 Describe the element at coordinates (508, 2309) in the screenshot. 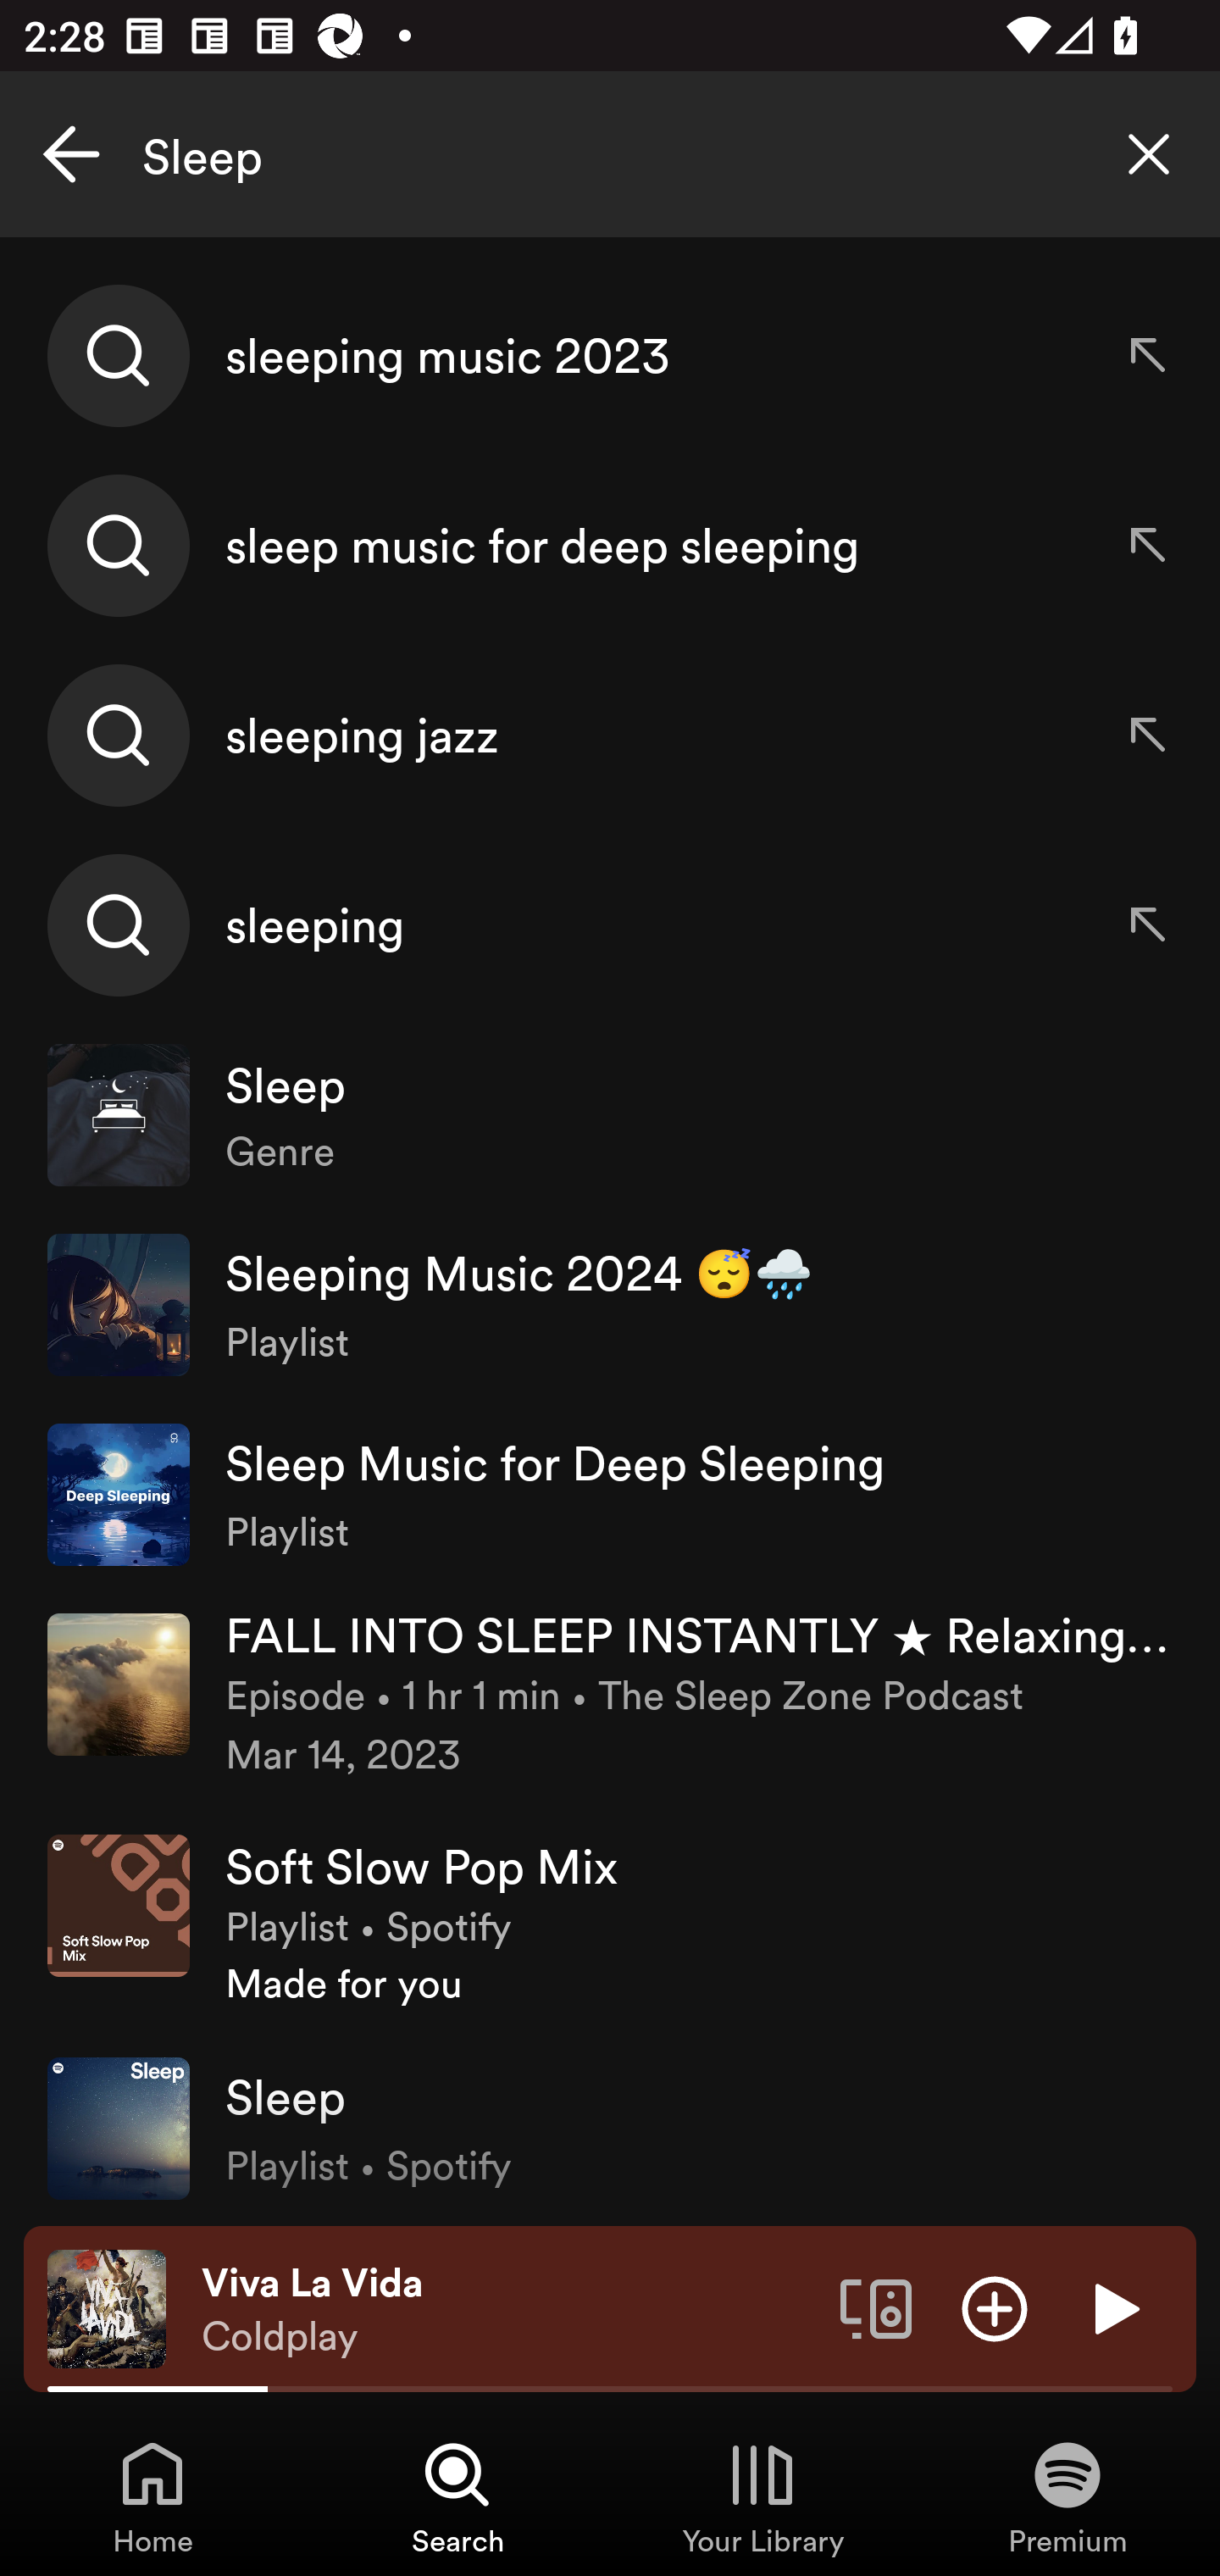

I see `Viva La Vida Coldplay` at that location.